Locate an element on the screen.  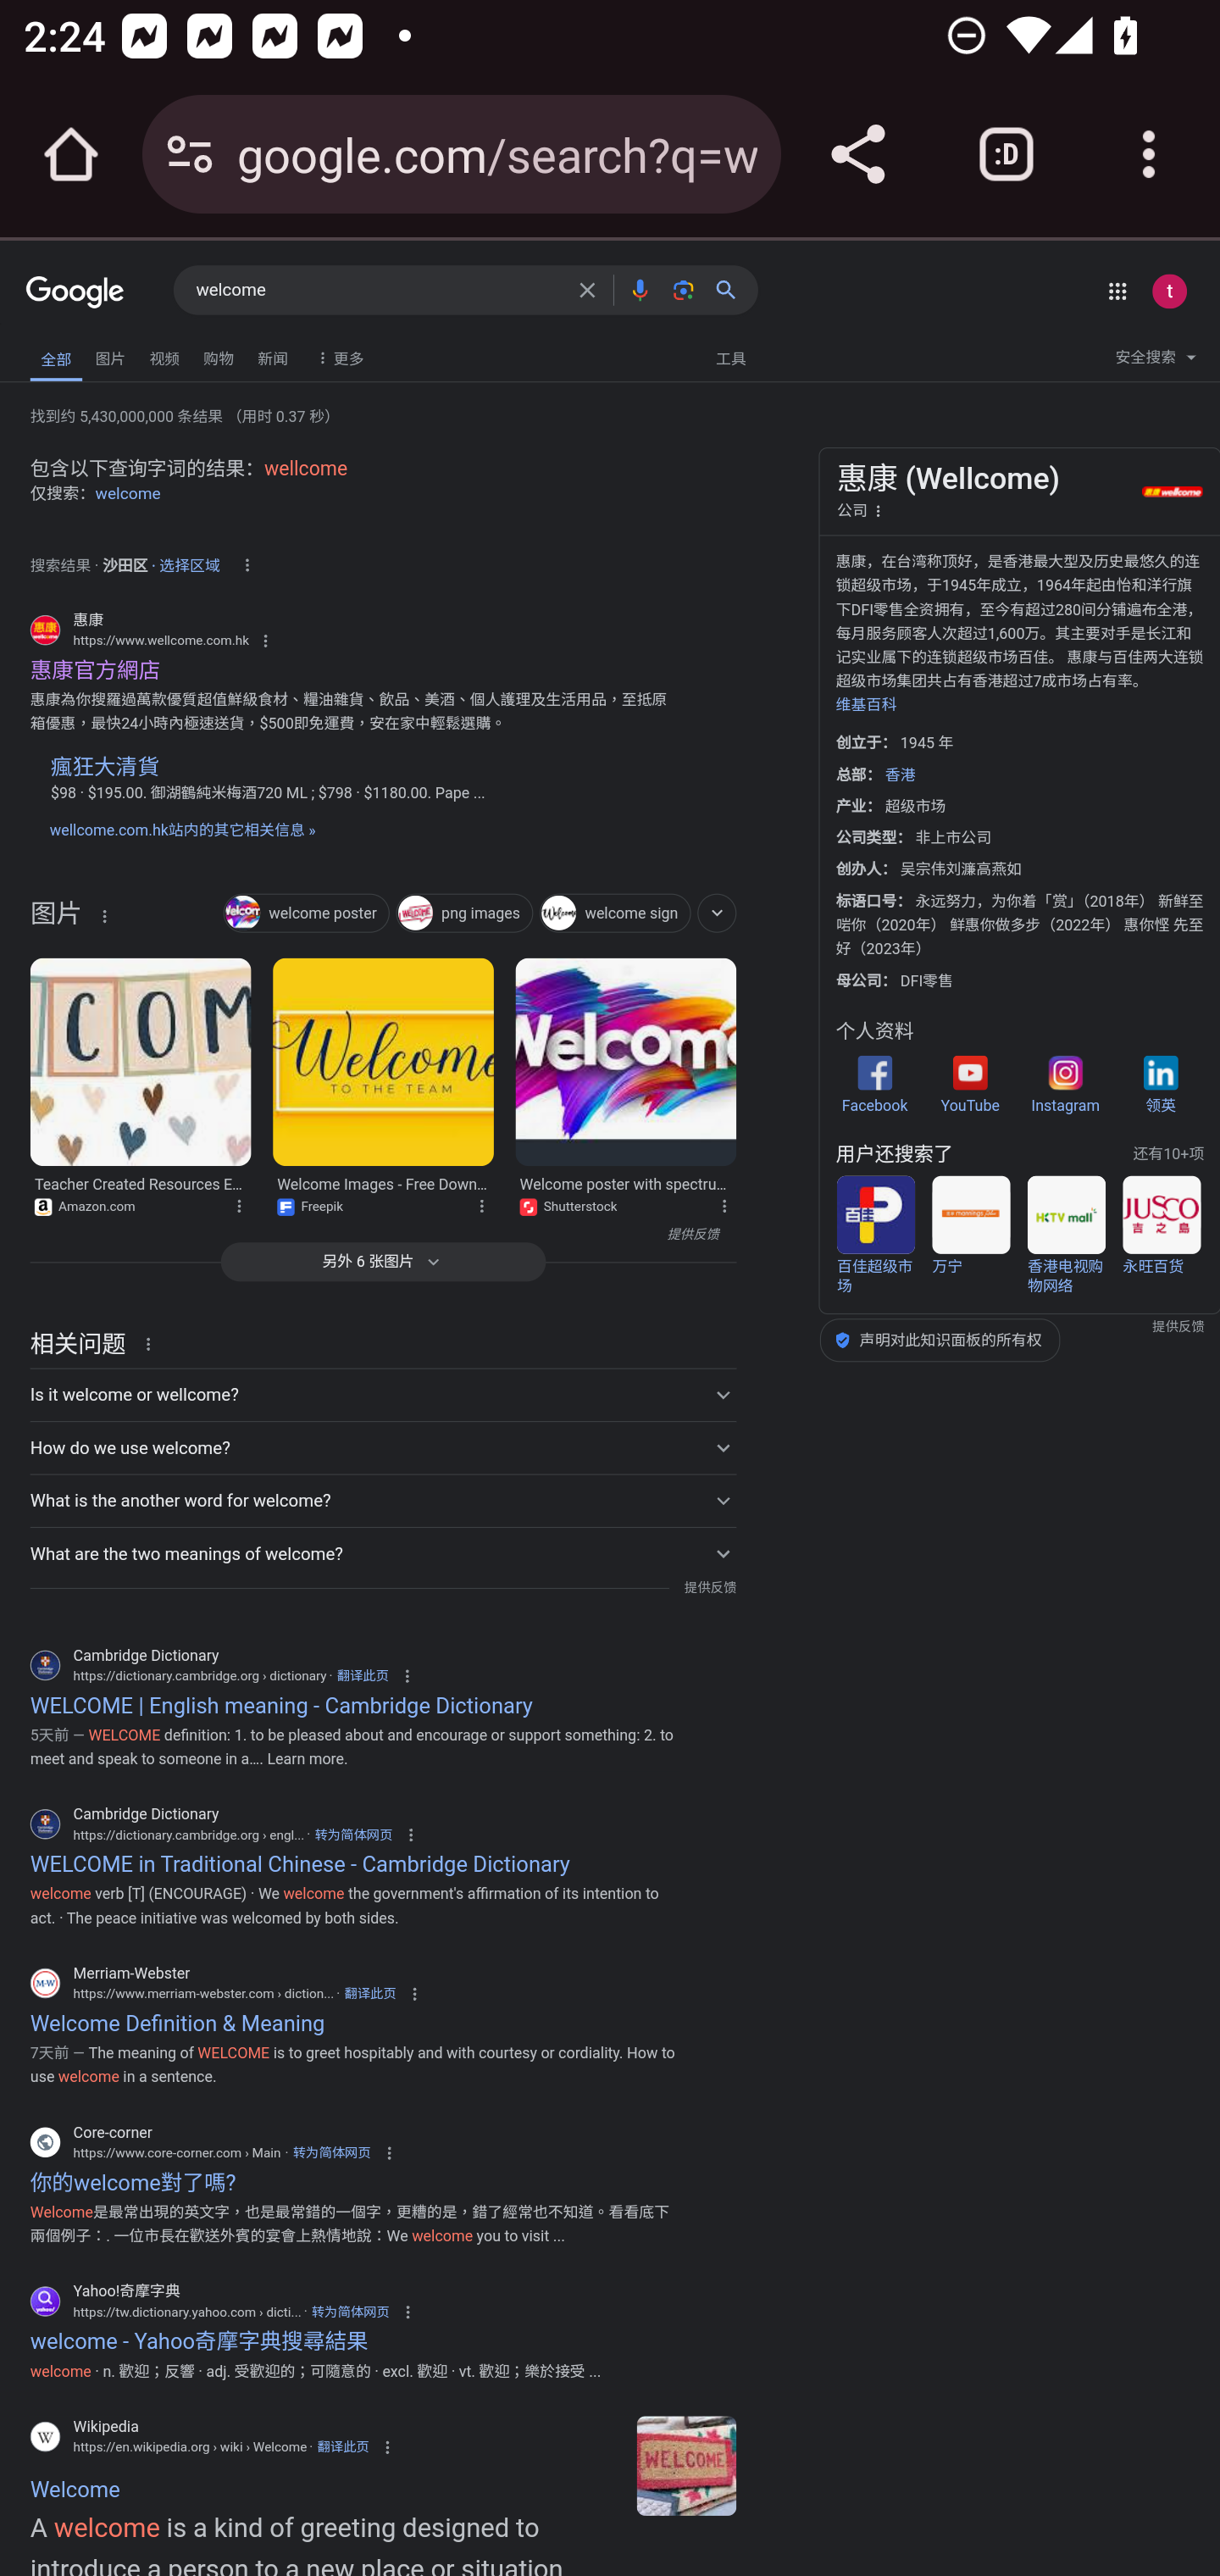
welcome sign is located at coordinates (615, 913).